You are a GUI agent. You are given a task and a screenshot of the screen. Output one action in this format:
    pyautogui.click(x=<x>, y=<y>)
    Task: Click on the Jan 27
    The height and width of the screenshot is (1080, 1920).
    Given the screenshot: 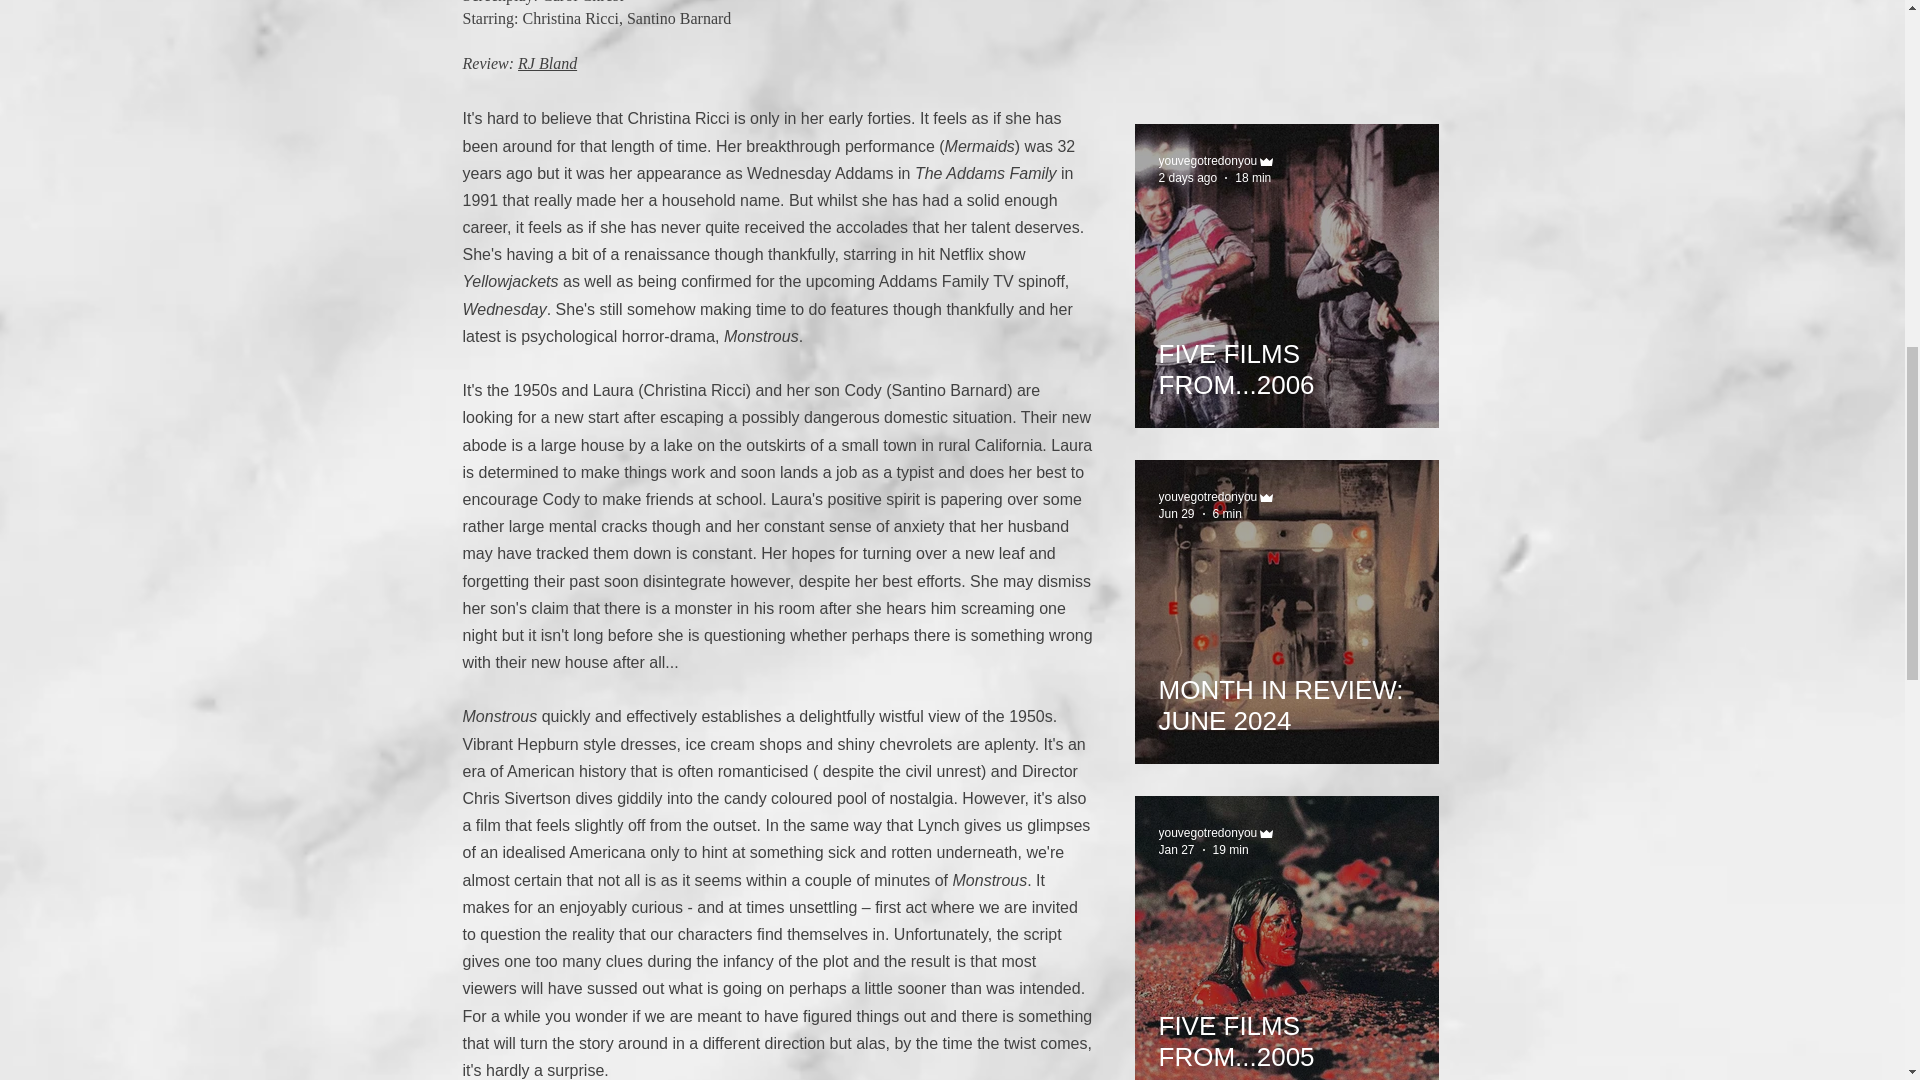 What is the action you would take?
    pyautogui.click(x=1176, y=850)
    